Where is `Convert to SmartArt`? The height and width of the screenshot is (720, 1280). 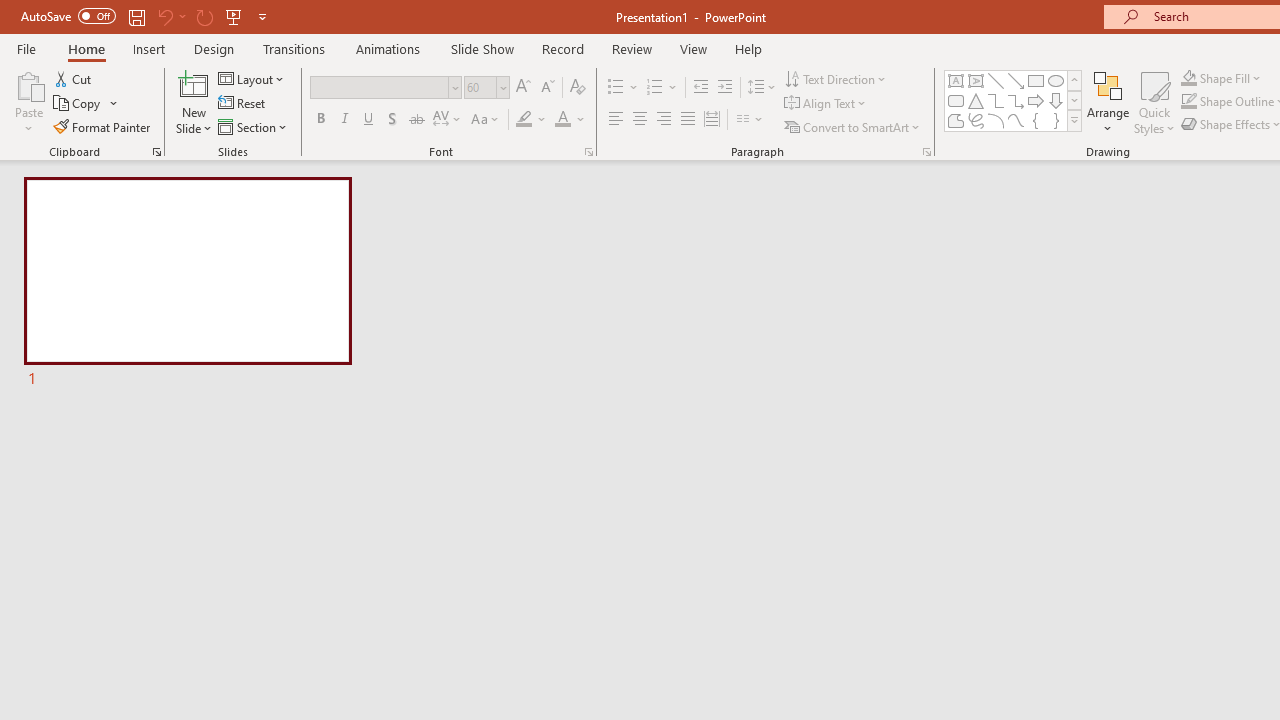
Convert to SmartArt is located at coordinates (853, 126).